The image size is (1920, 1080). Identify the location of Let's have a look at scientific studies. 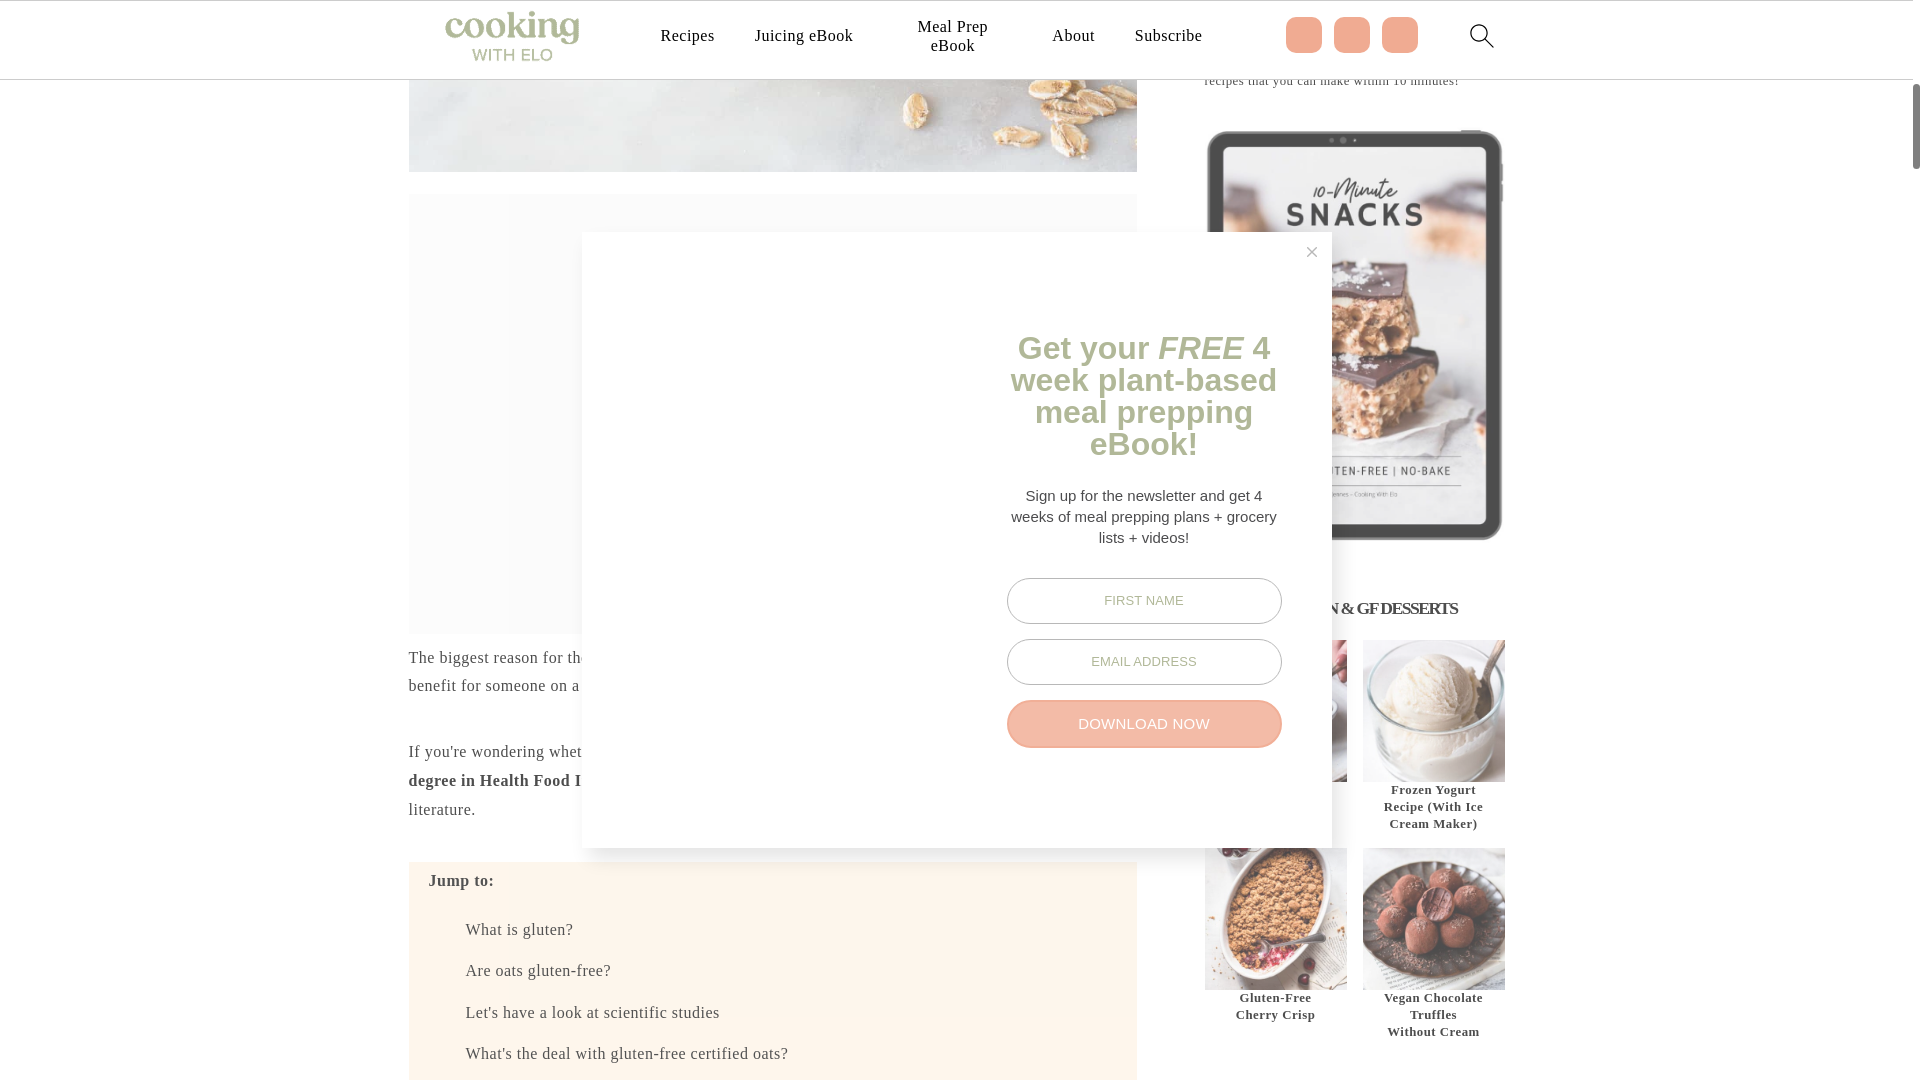
(593, 1012).